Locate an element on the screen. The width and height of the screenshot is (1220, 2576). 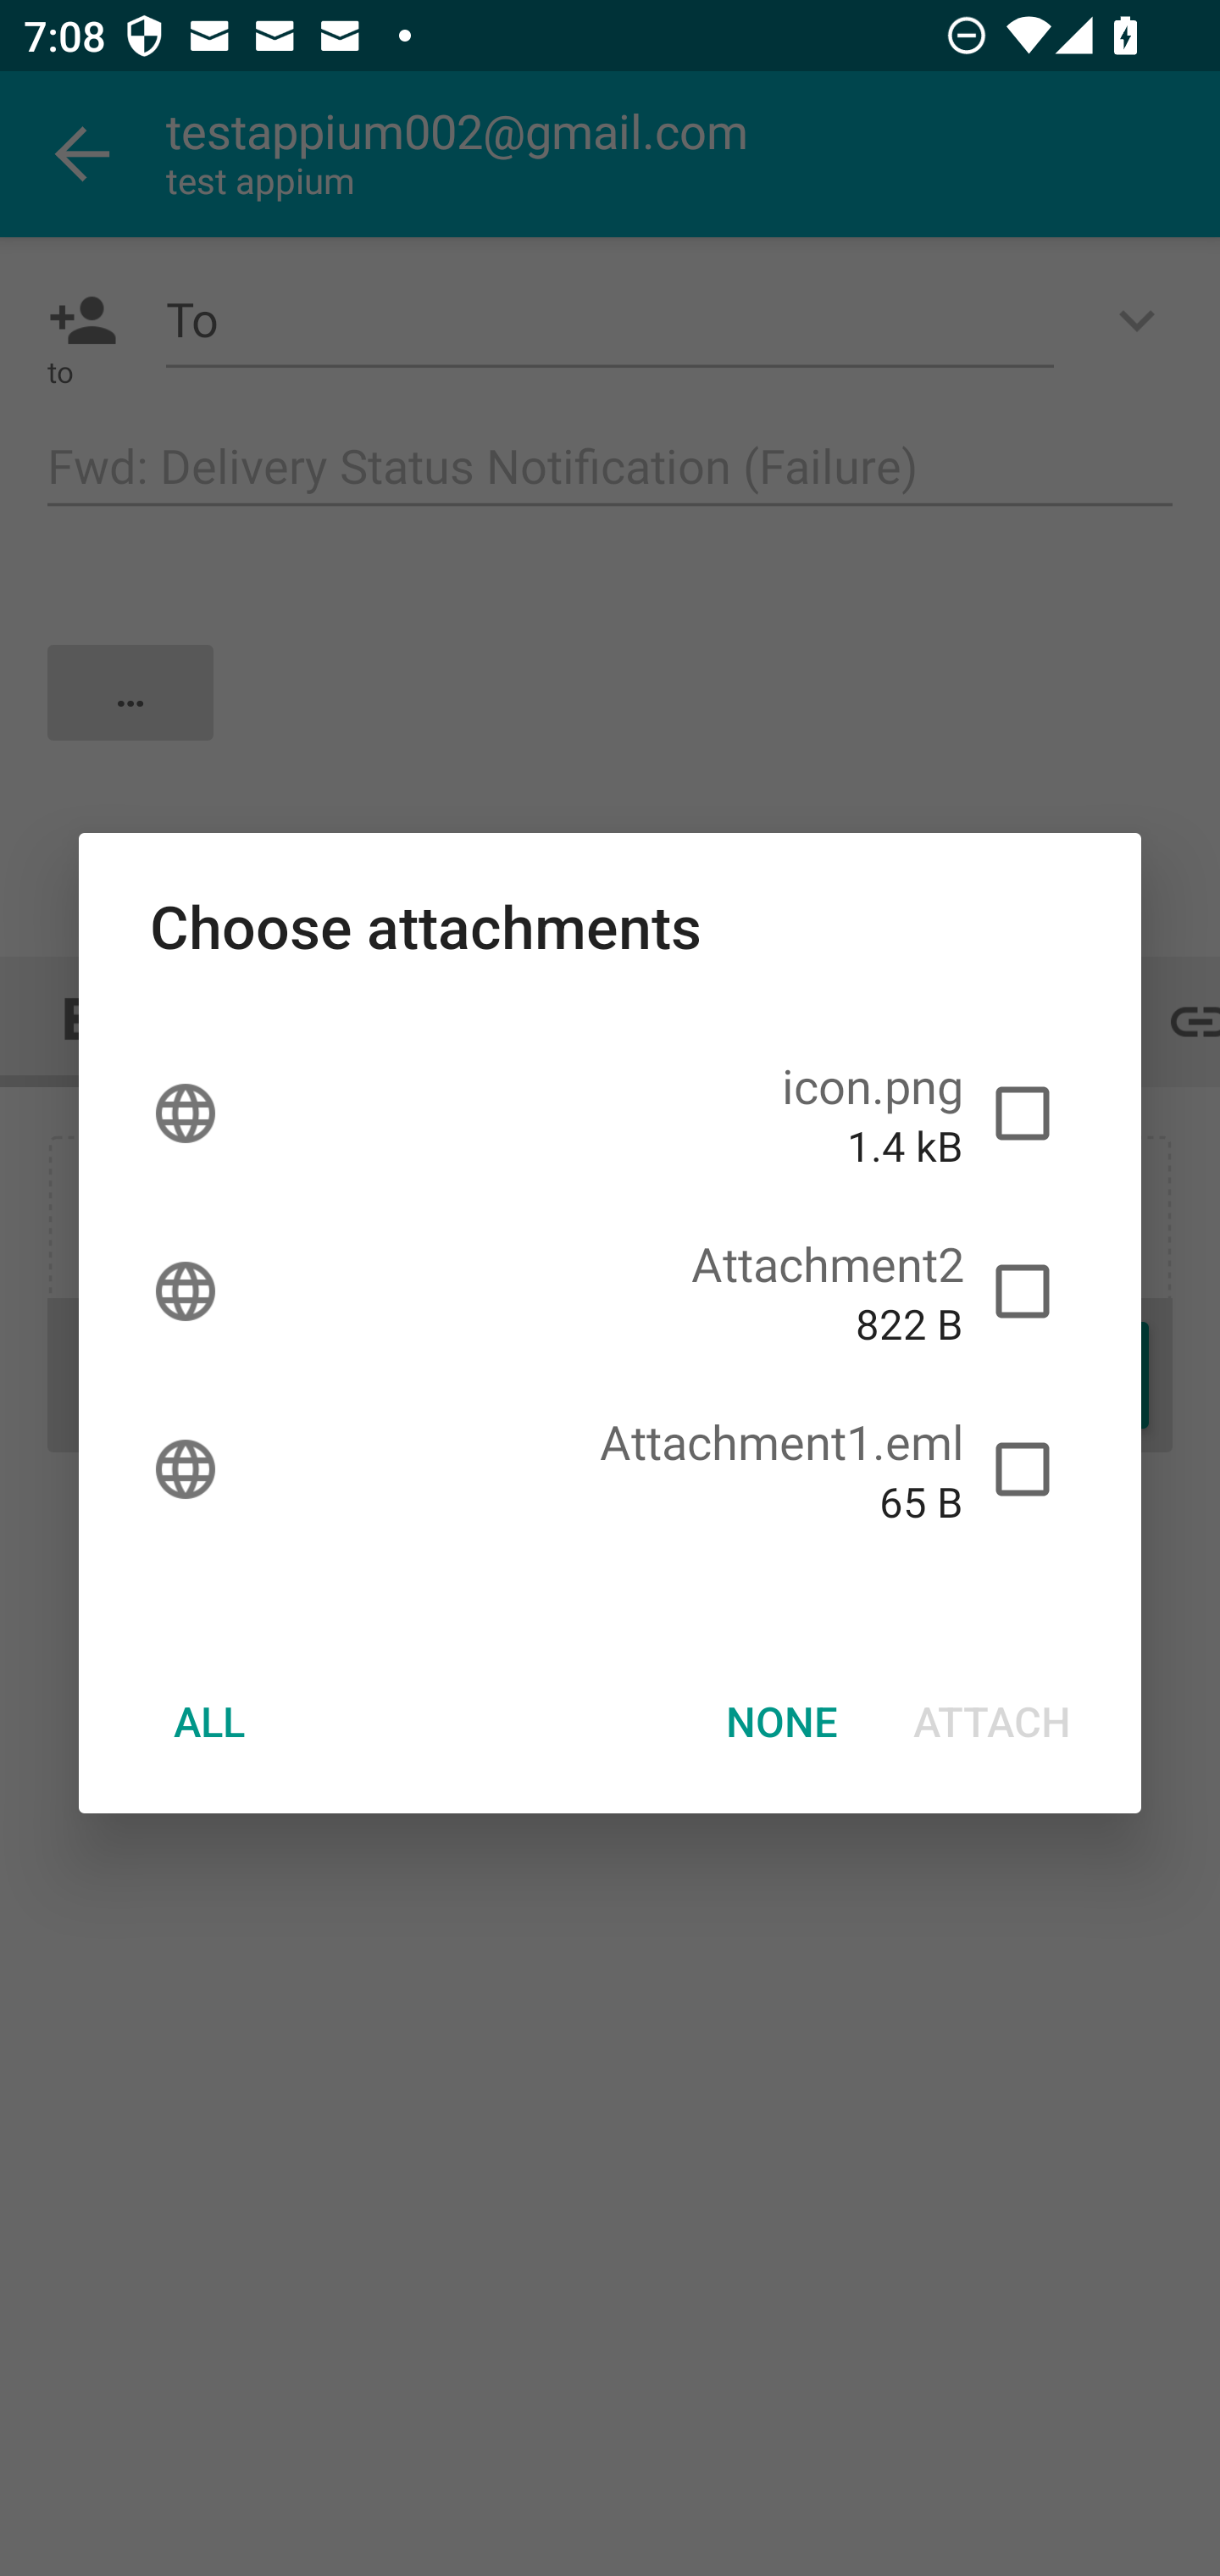
Attachment2 822 B is located at coordinates (610, 1291).